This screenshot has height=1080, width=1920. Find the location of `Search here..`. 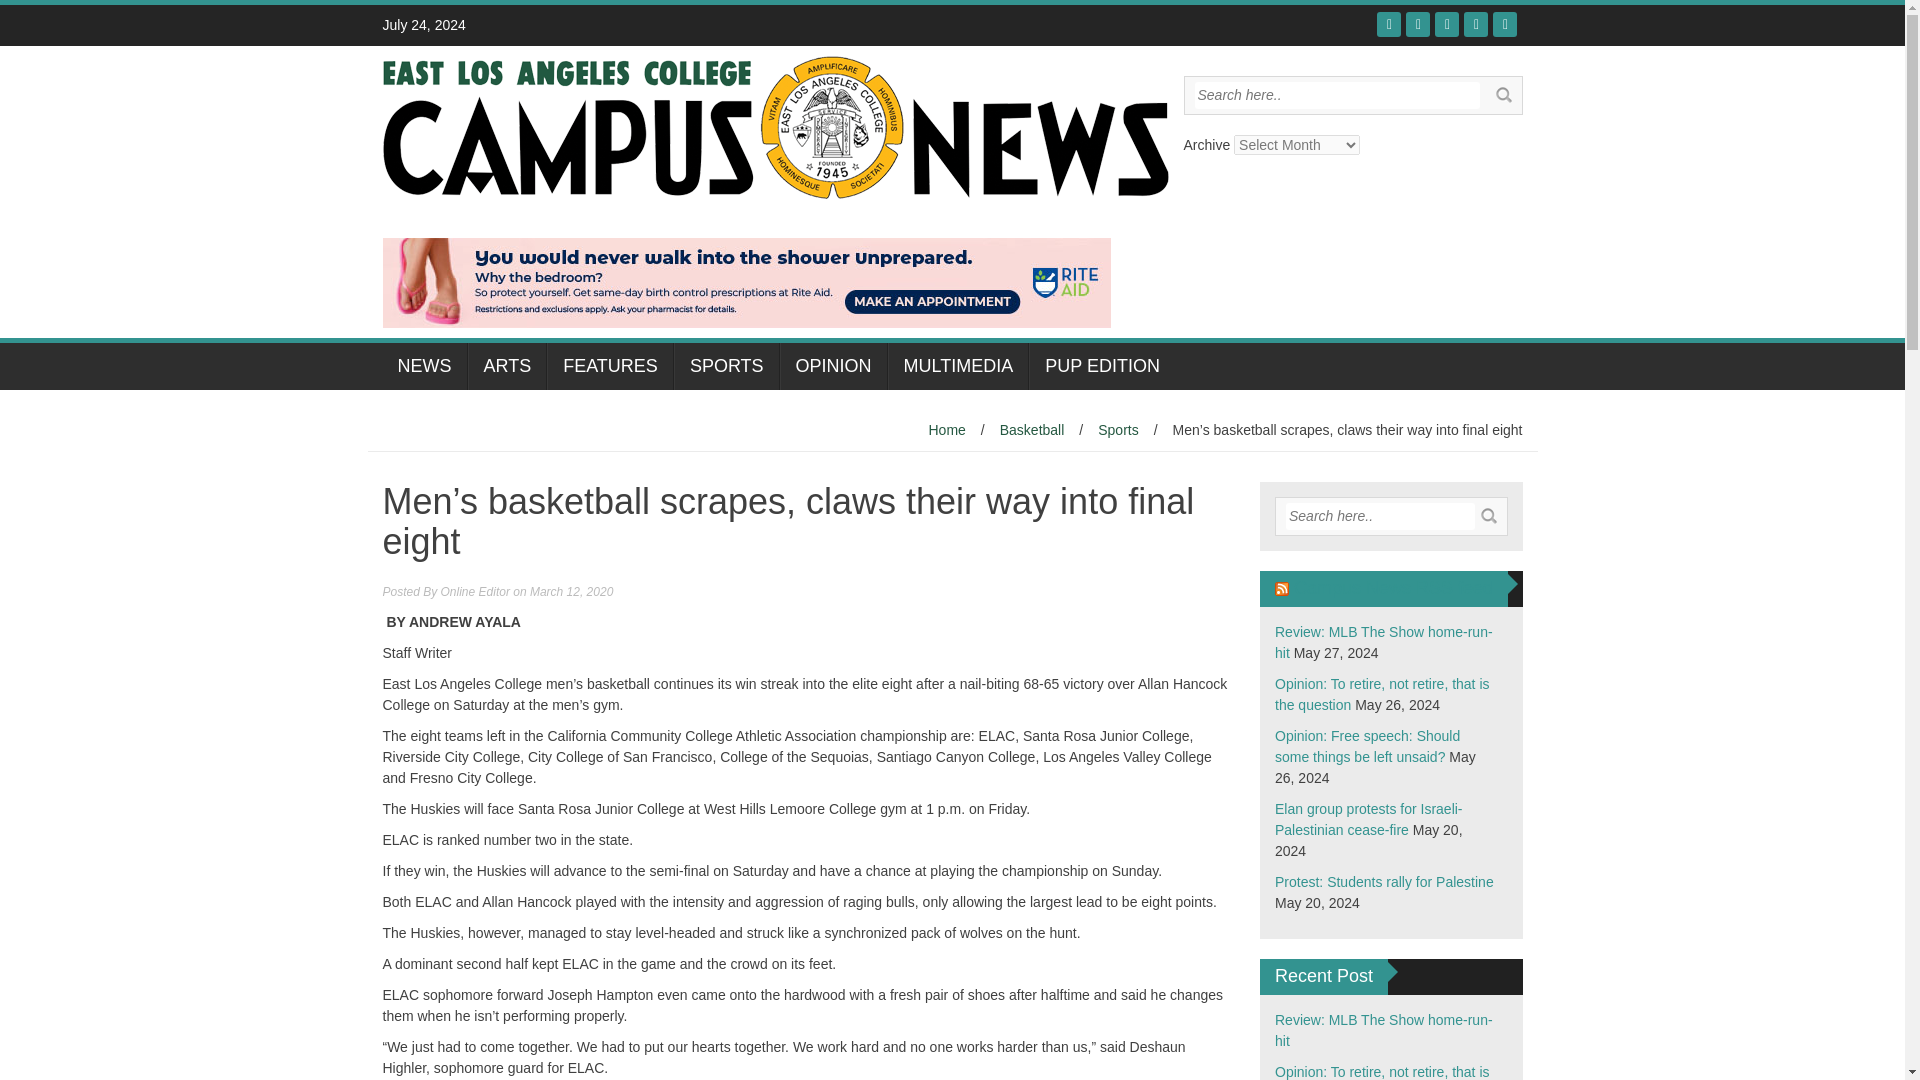

Search here.. is located at coordinates (1336, 96).